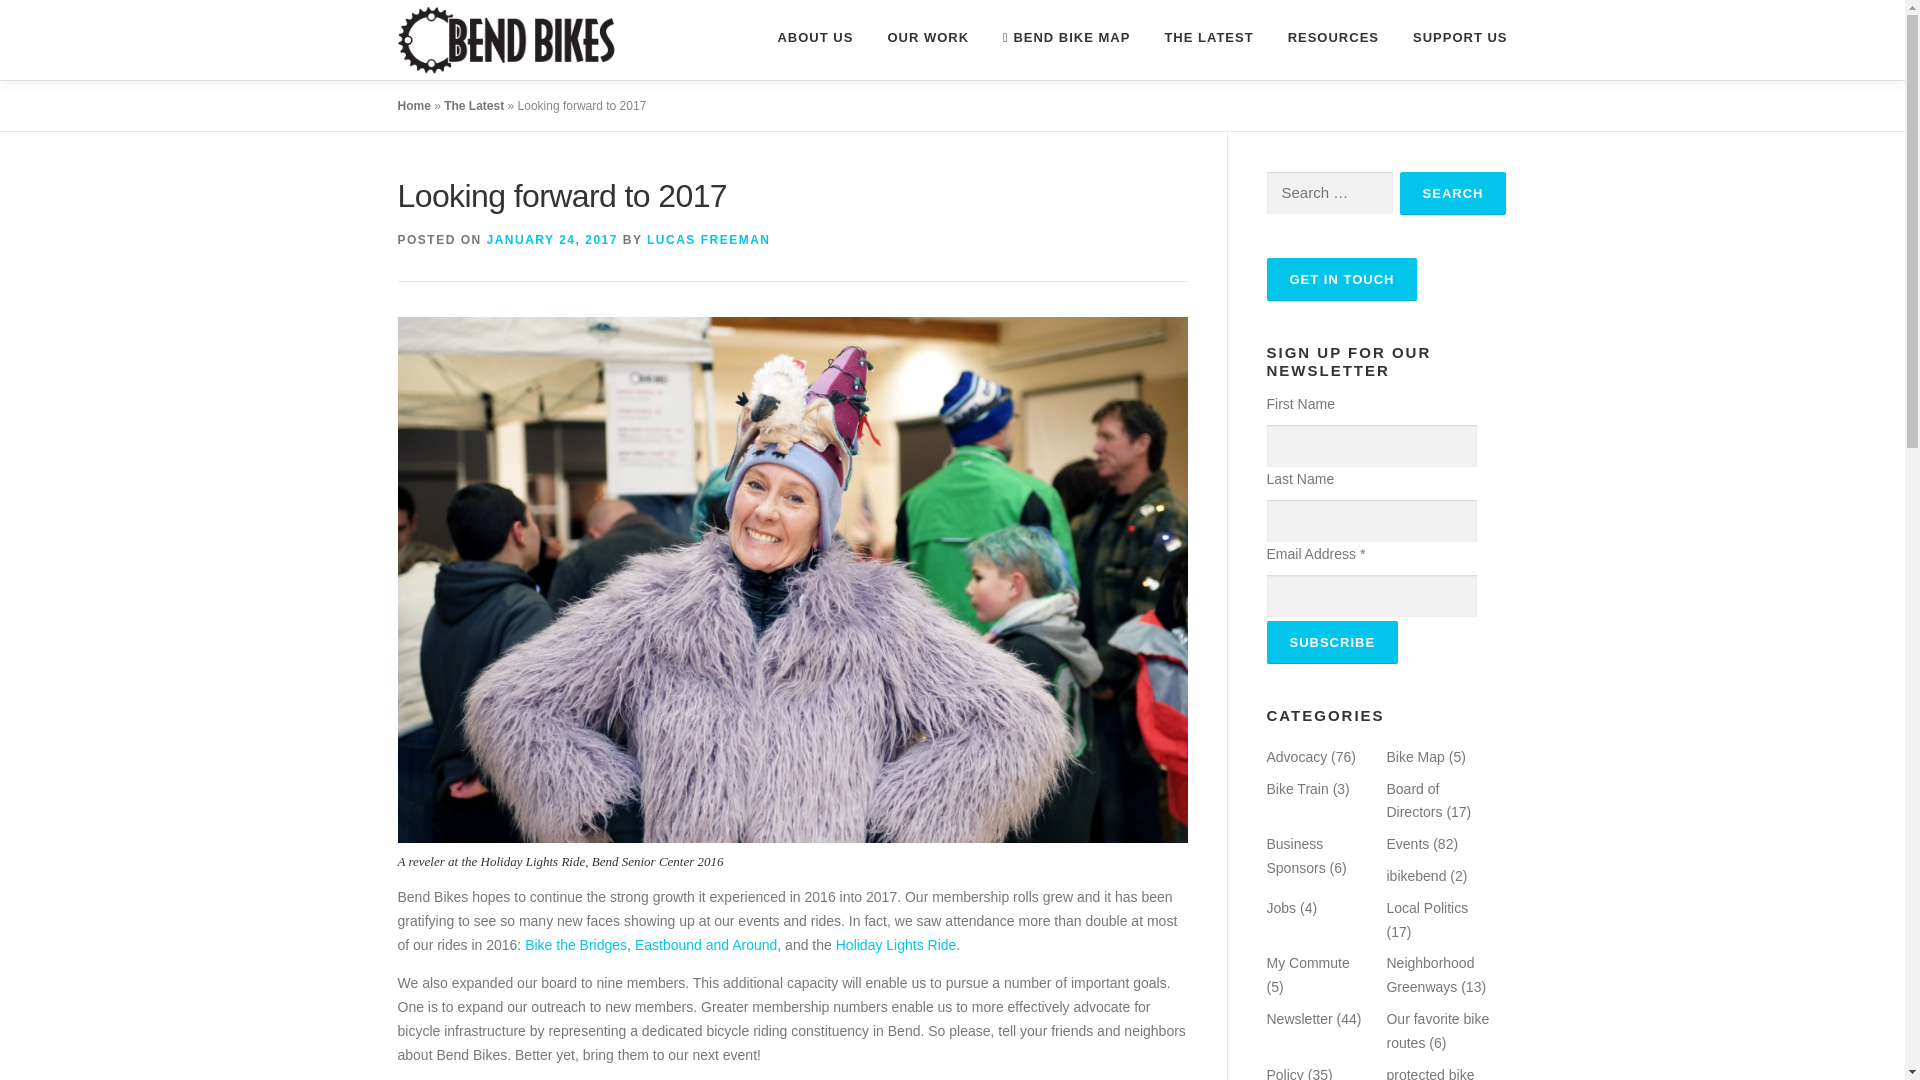  I want to click on ABOUT US, so click(798, 37).